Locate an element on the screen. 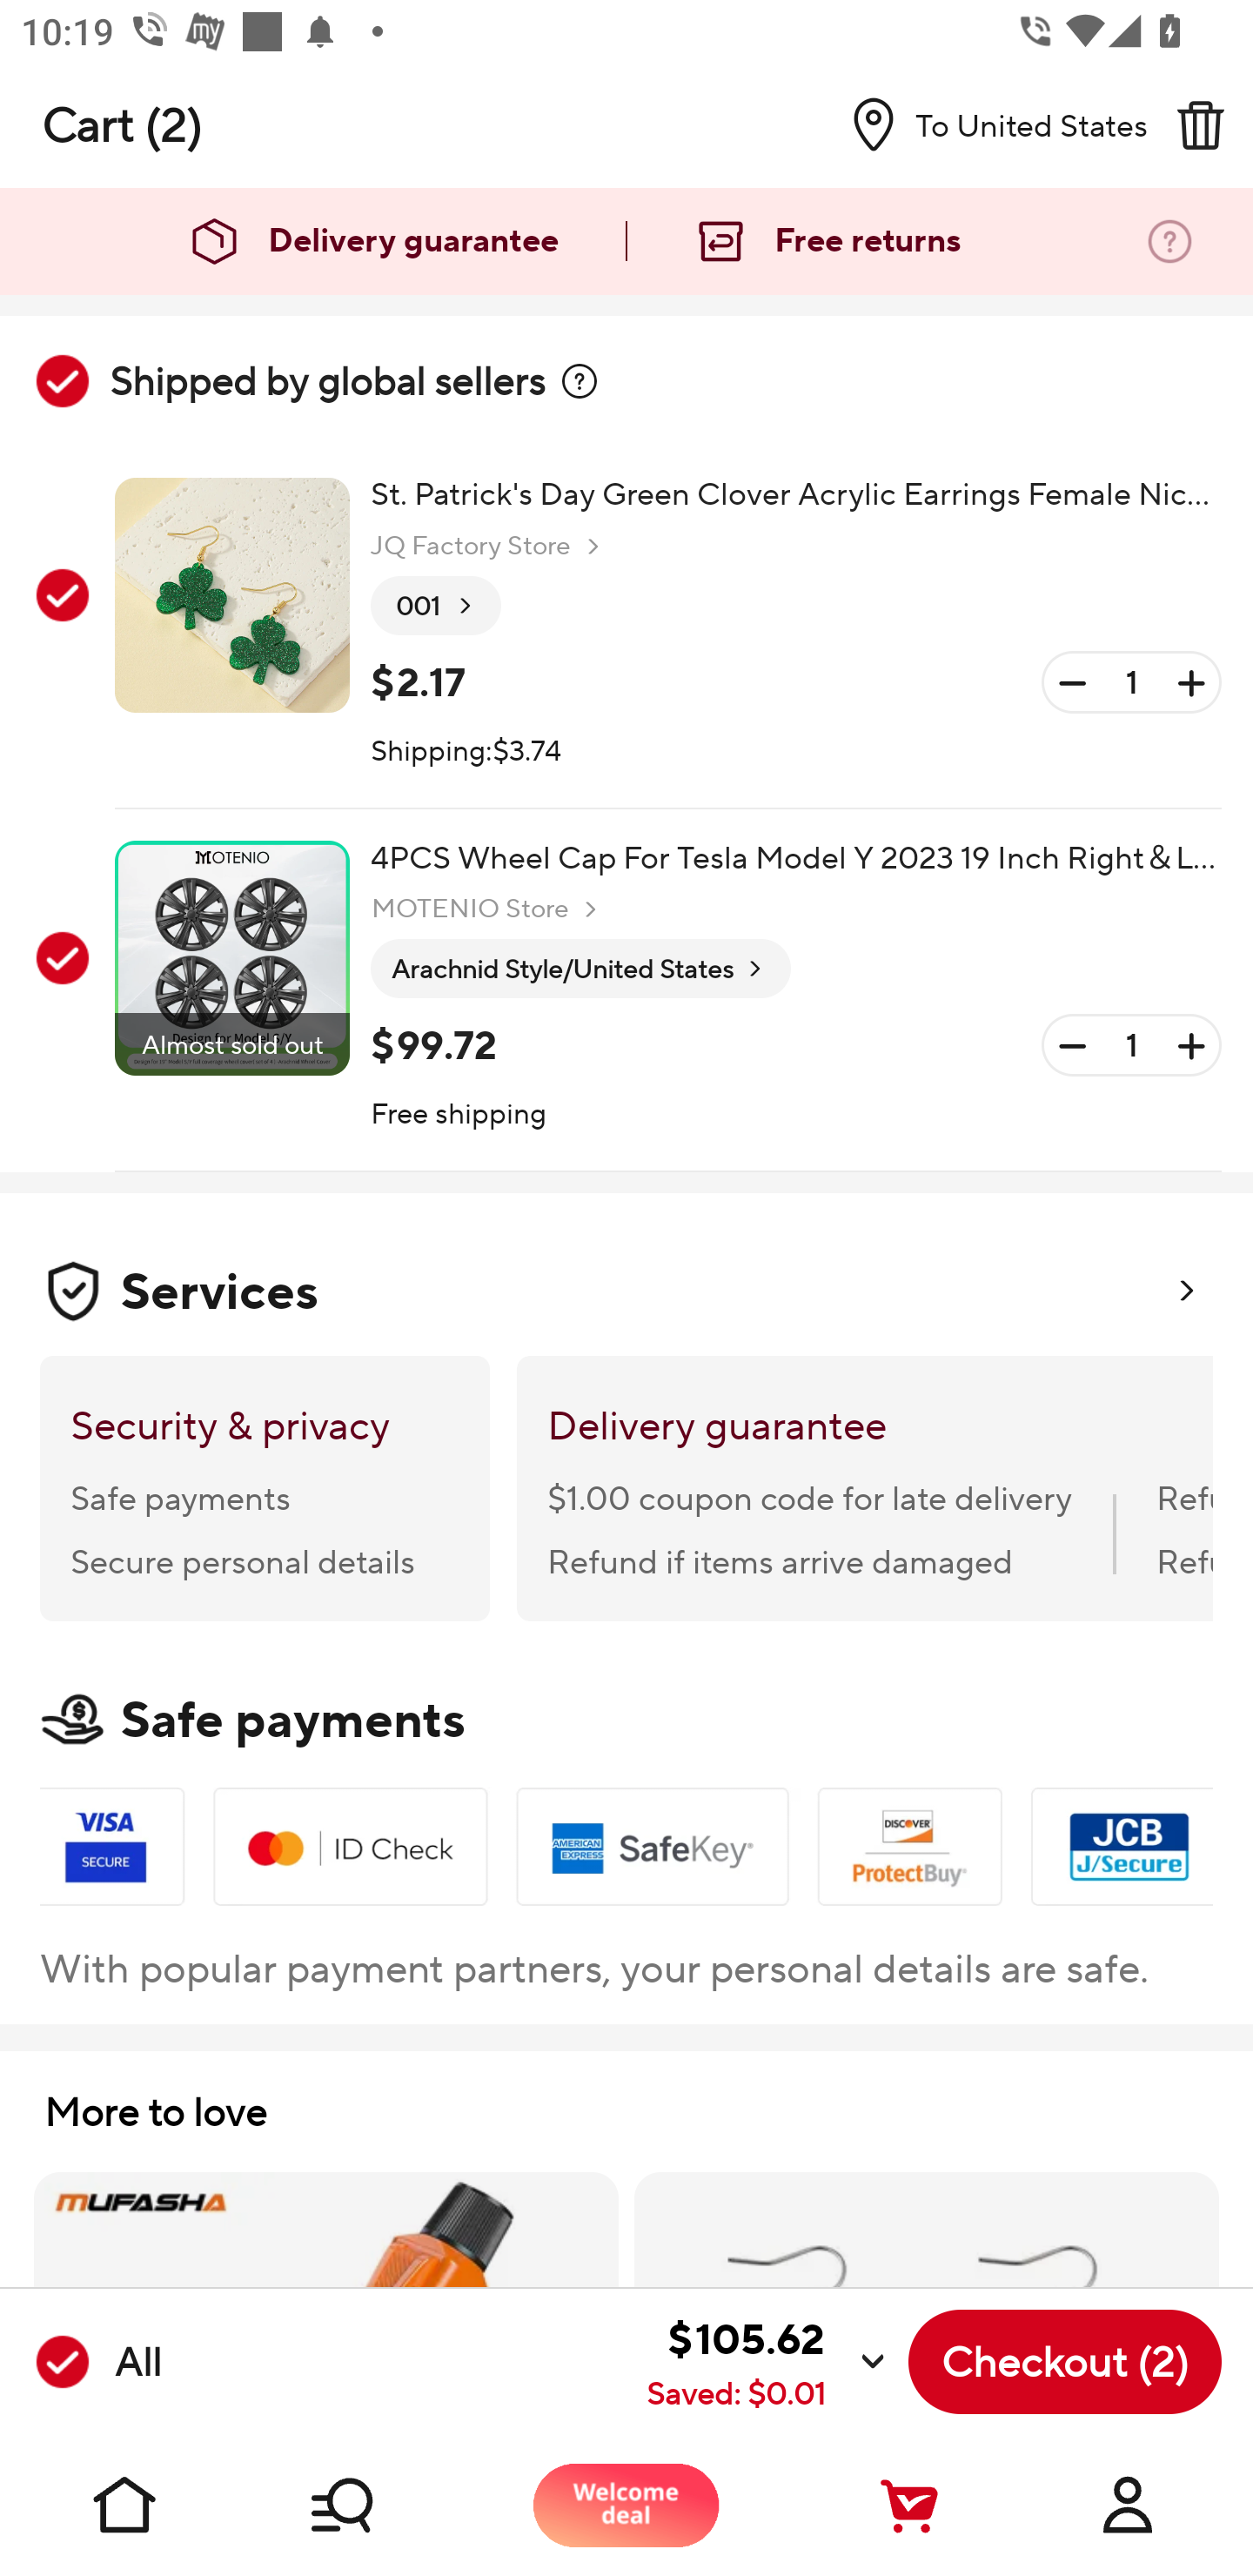   is located at coordinates (1200, 124).